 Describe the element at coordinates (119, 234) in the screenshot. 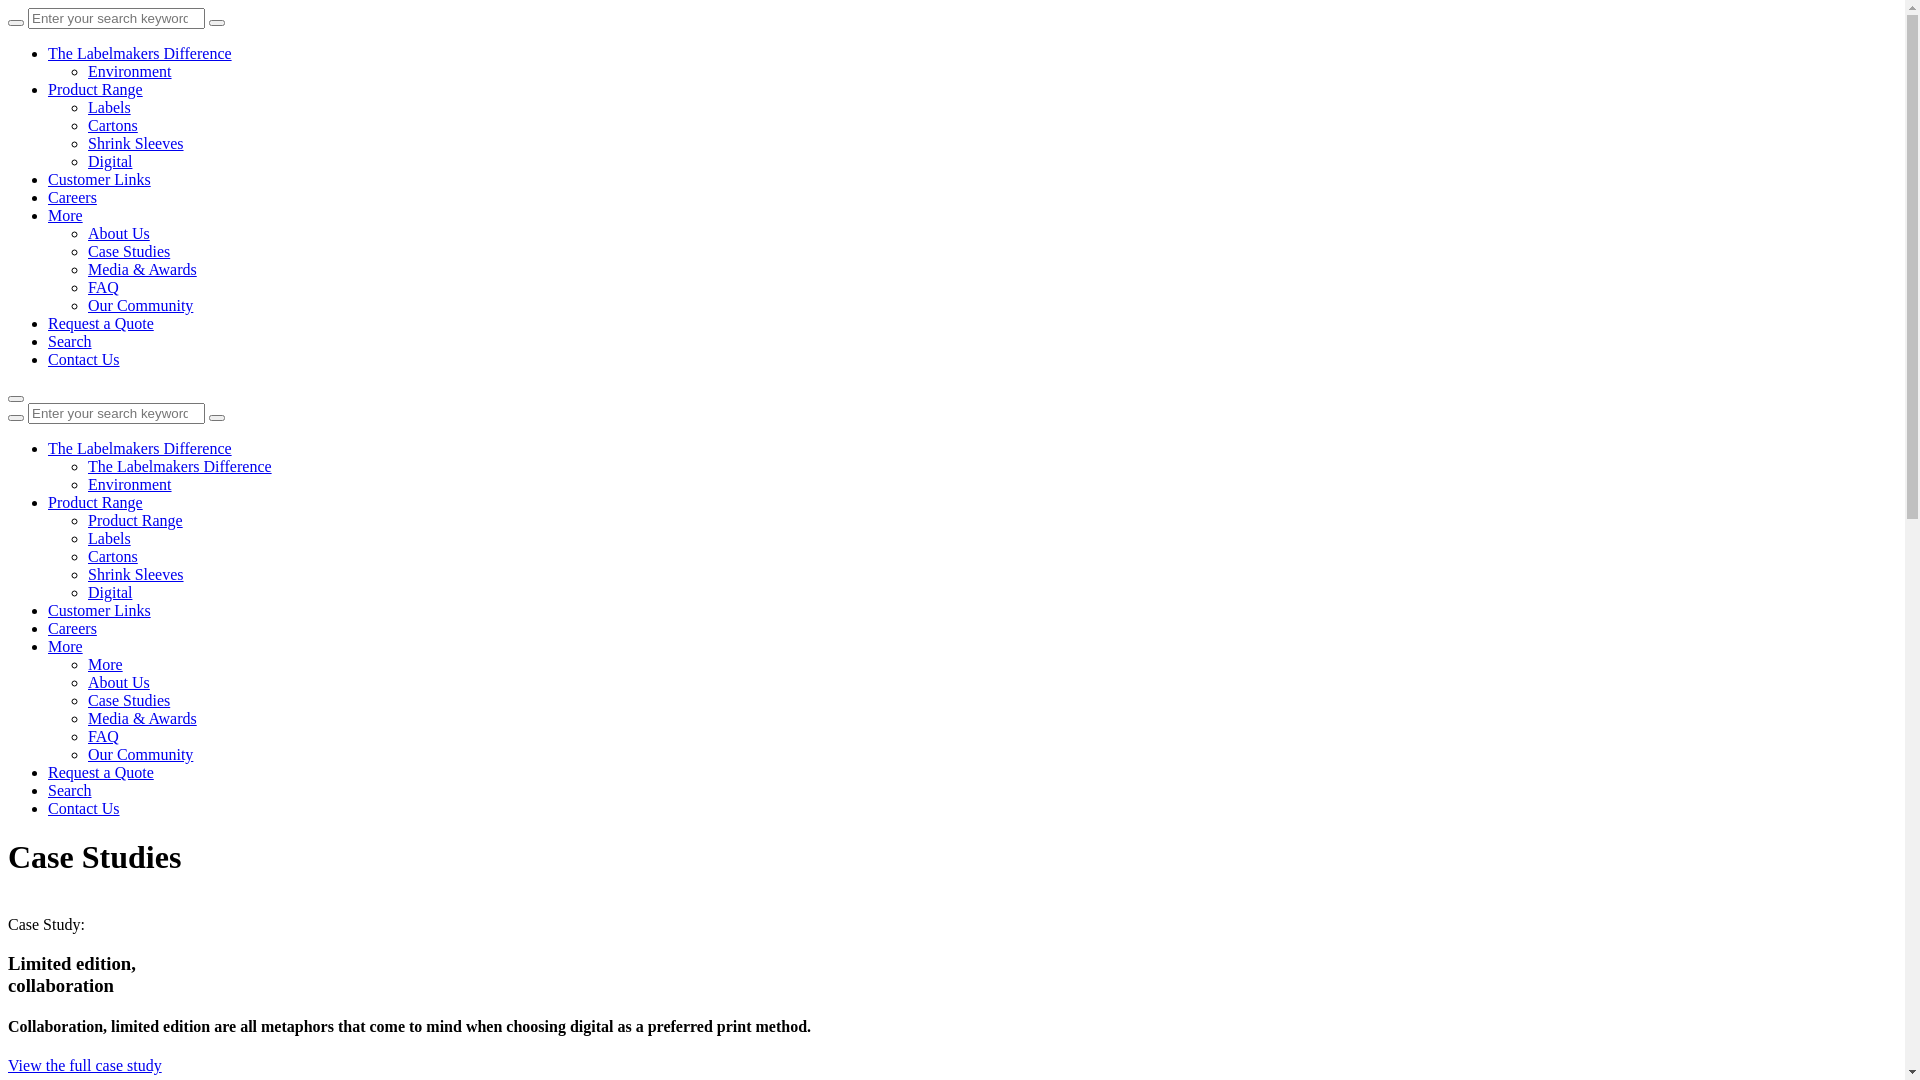

I see `About Us` at that location.